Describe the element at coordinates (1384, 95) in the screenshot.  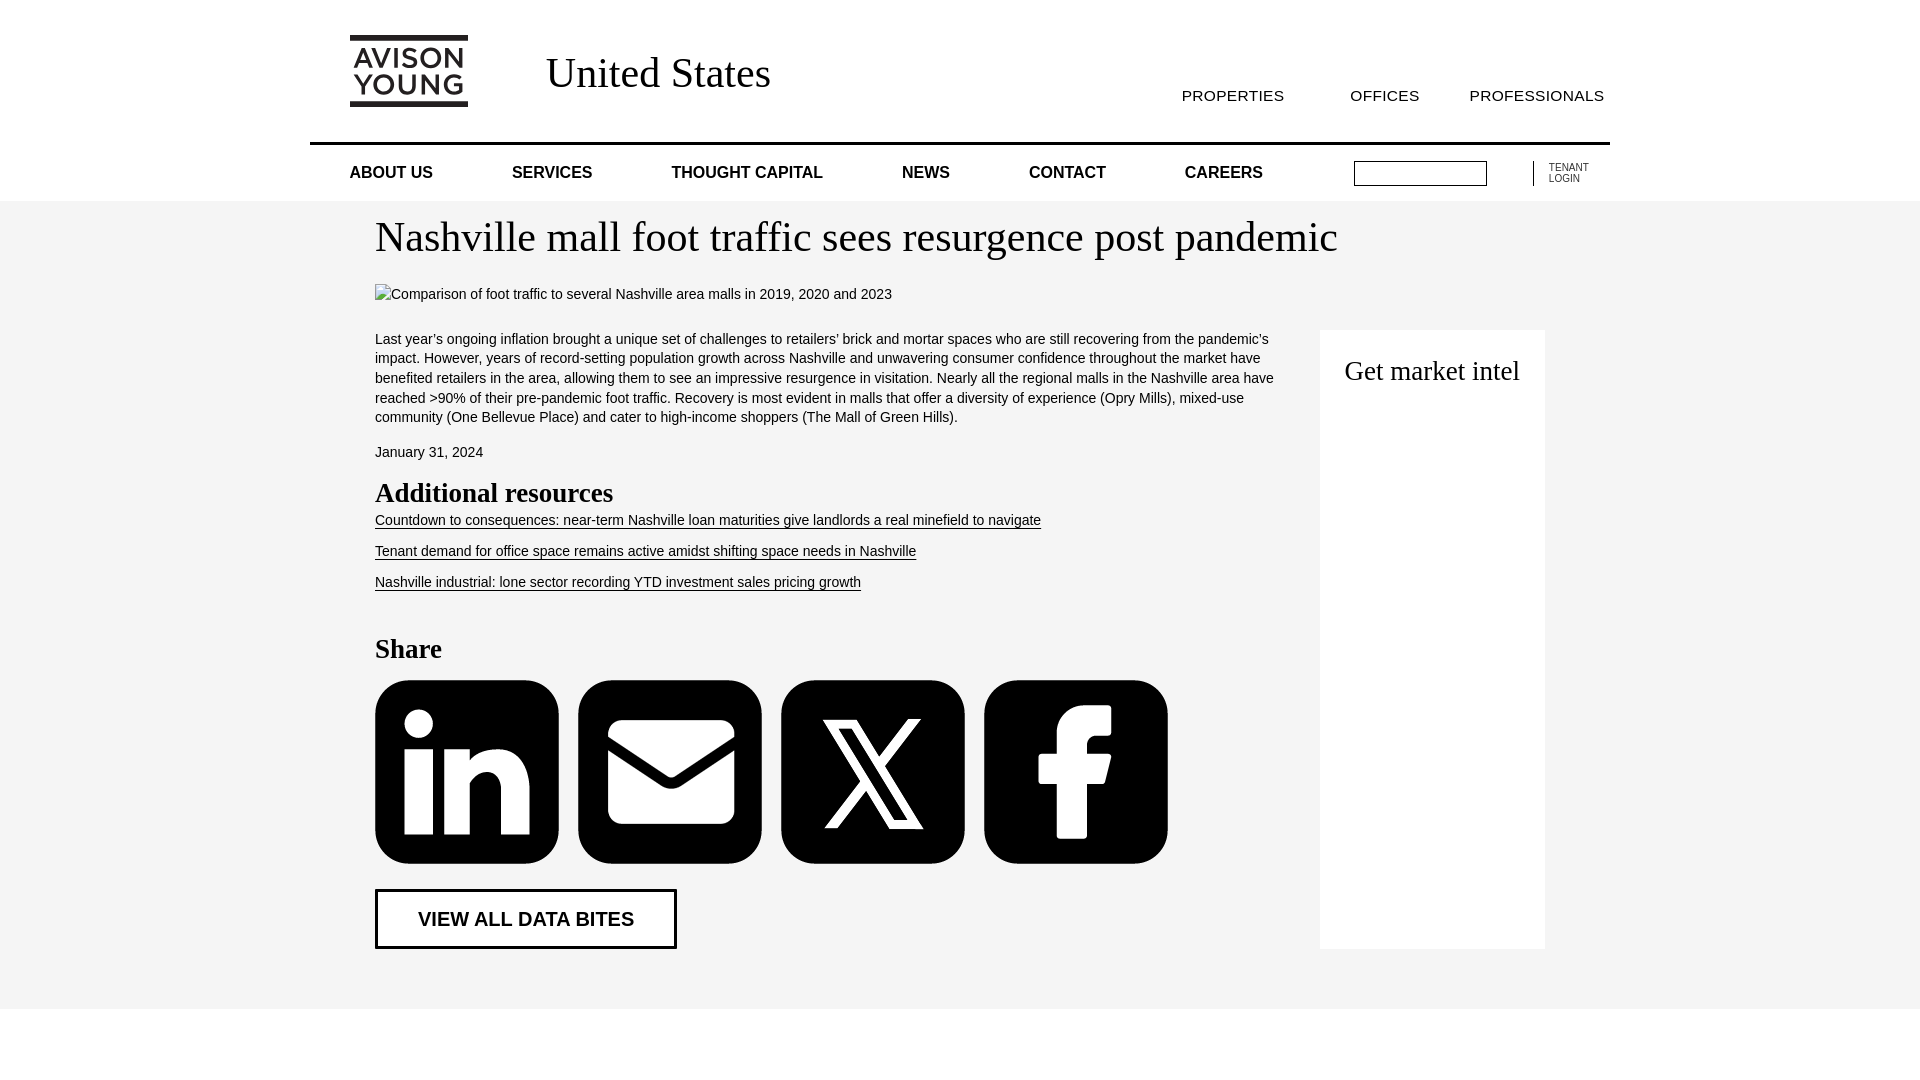
I see `OFFICES` at that location.